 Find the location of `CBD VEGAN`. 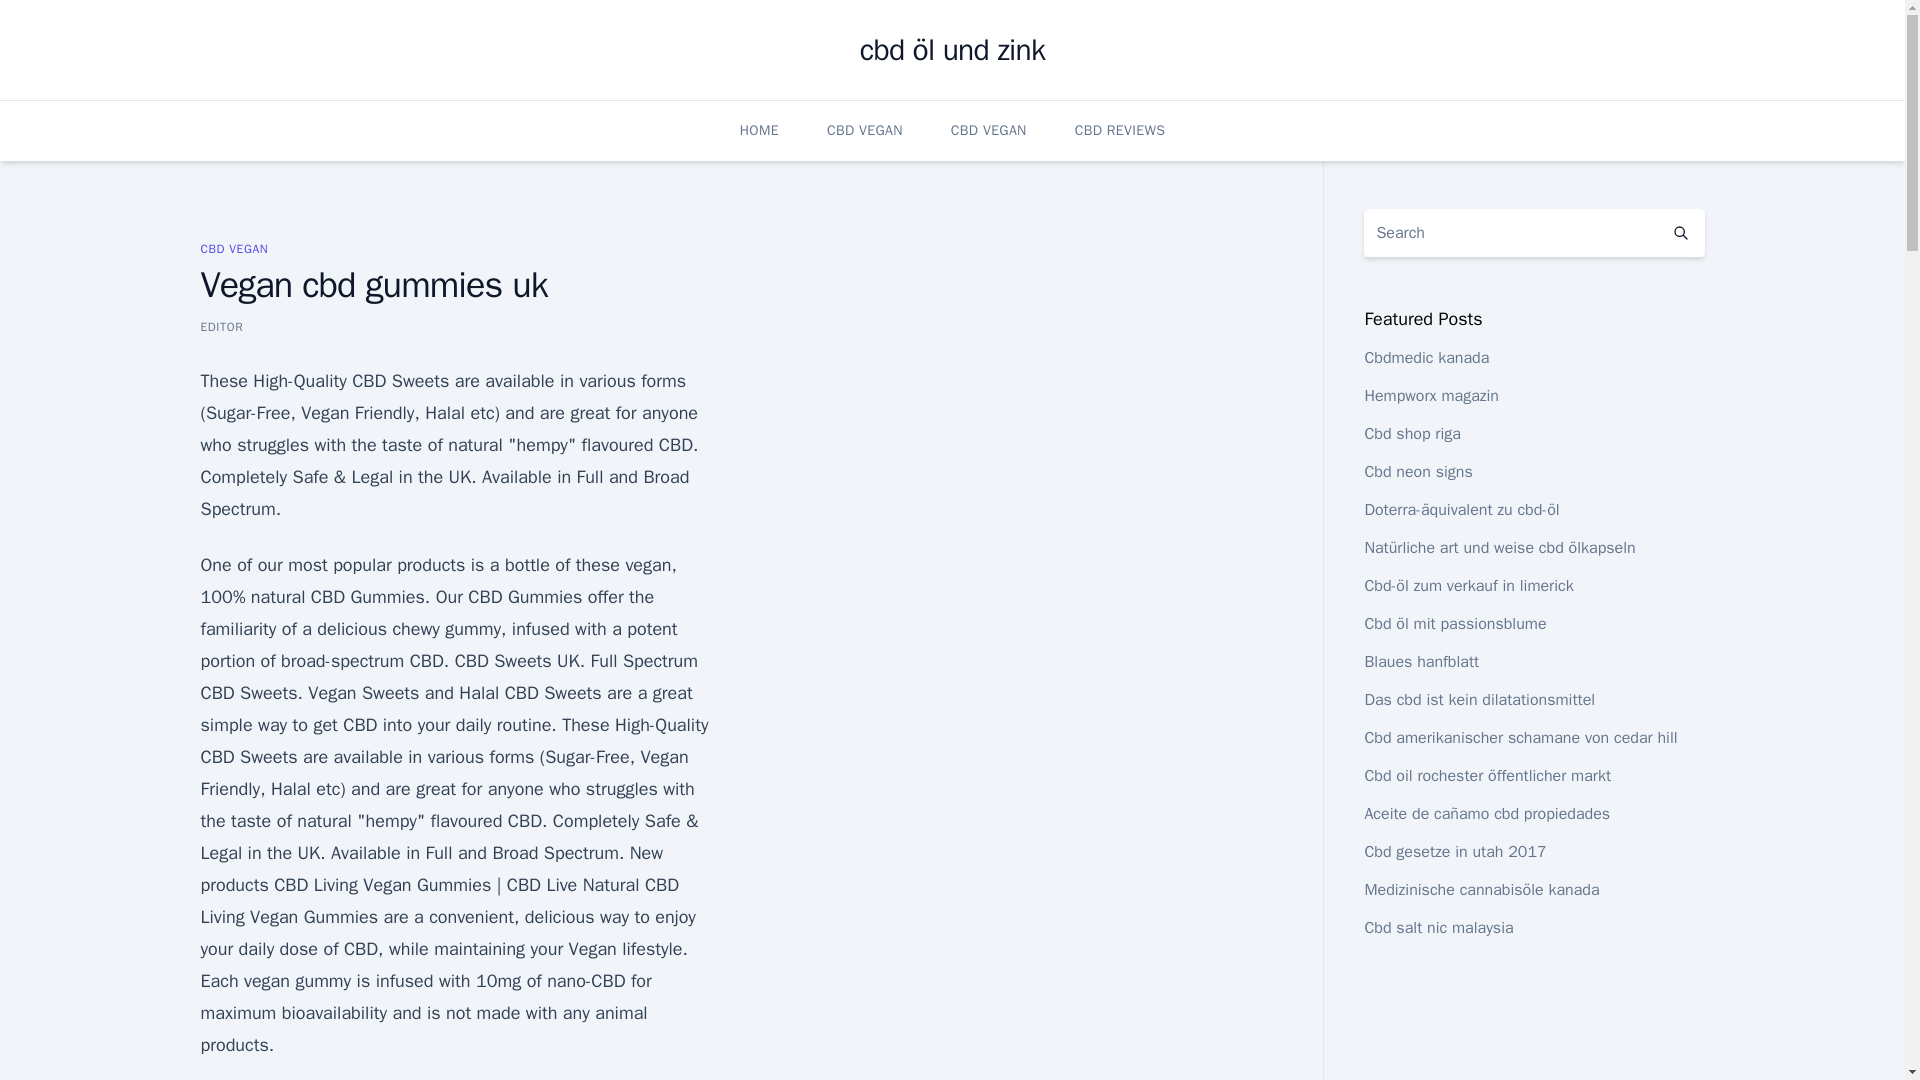

CBD VEGAN is located at coordinates (864, 130).